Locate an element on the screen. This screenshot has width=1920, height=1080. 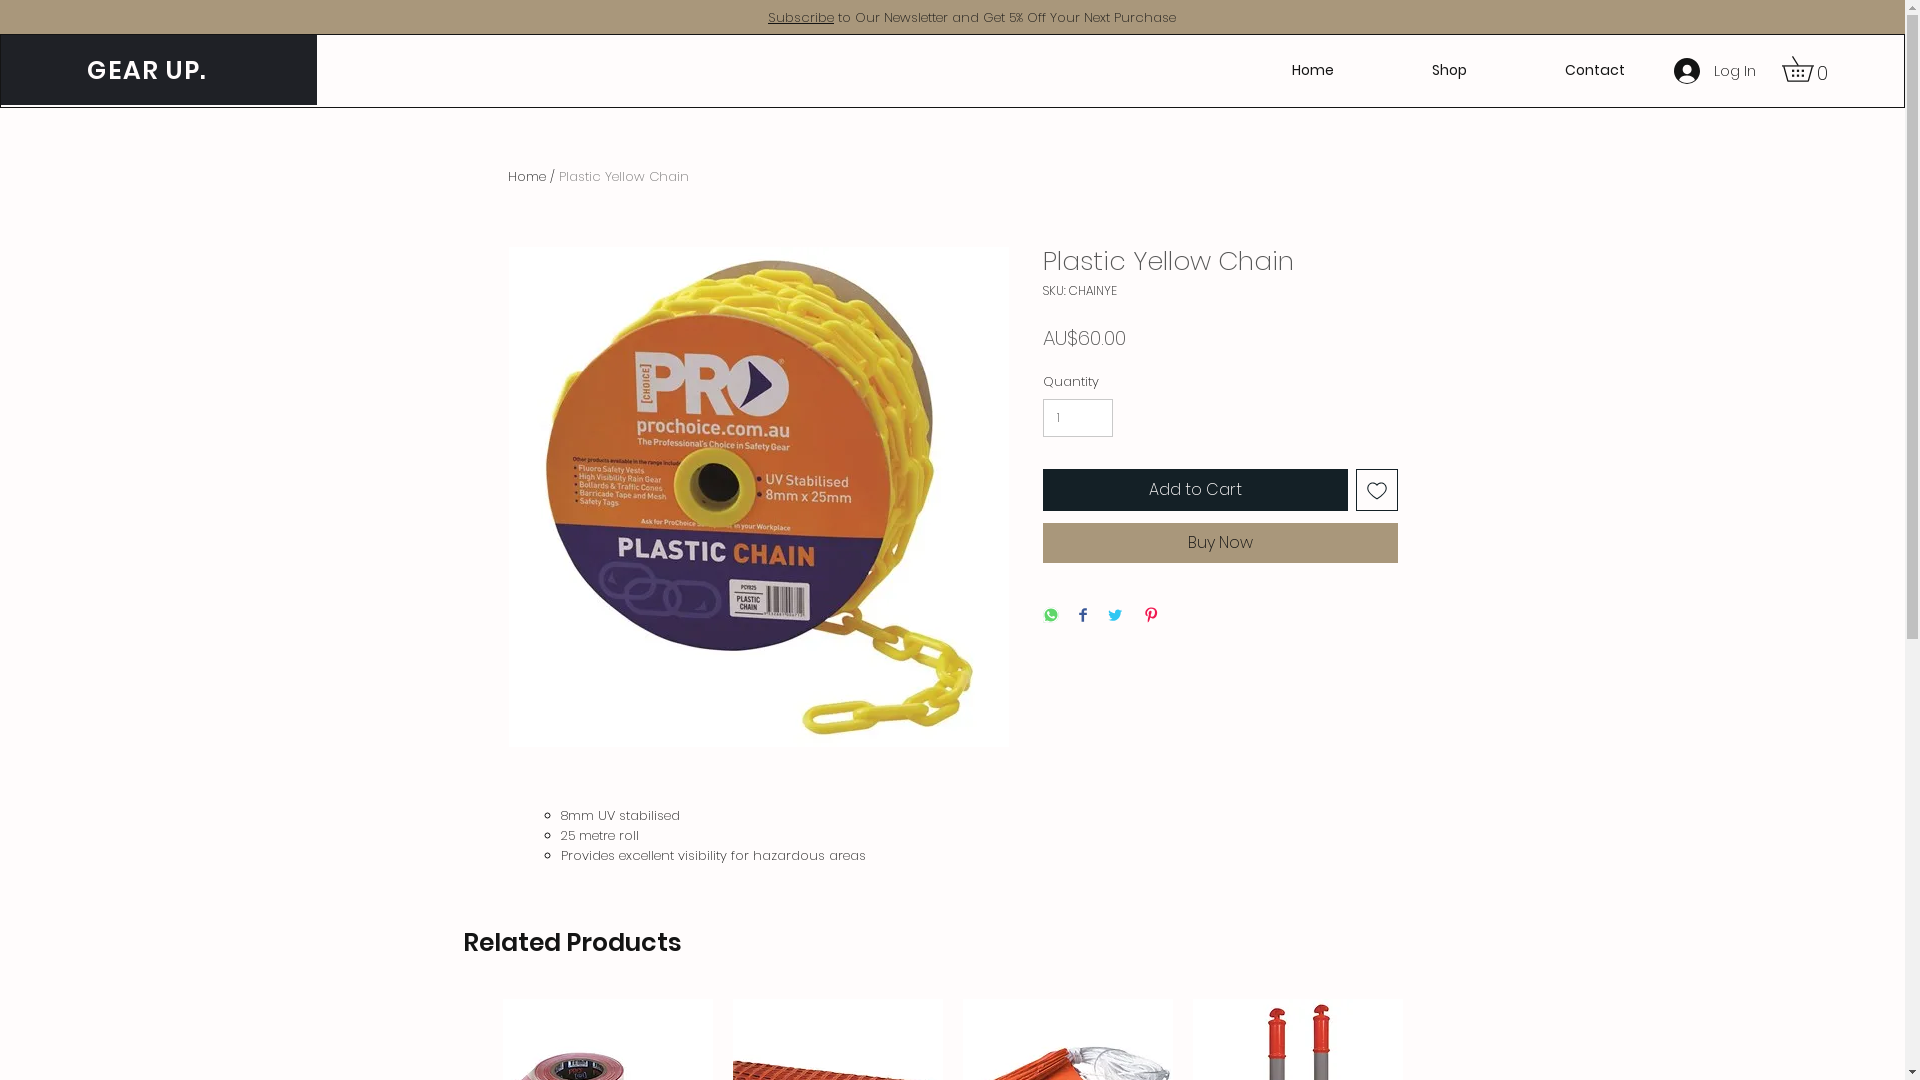
Home is located at coordinates (527, 176).